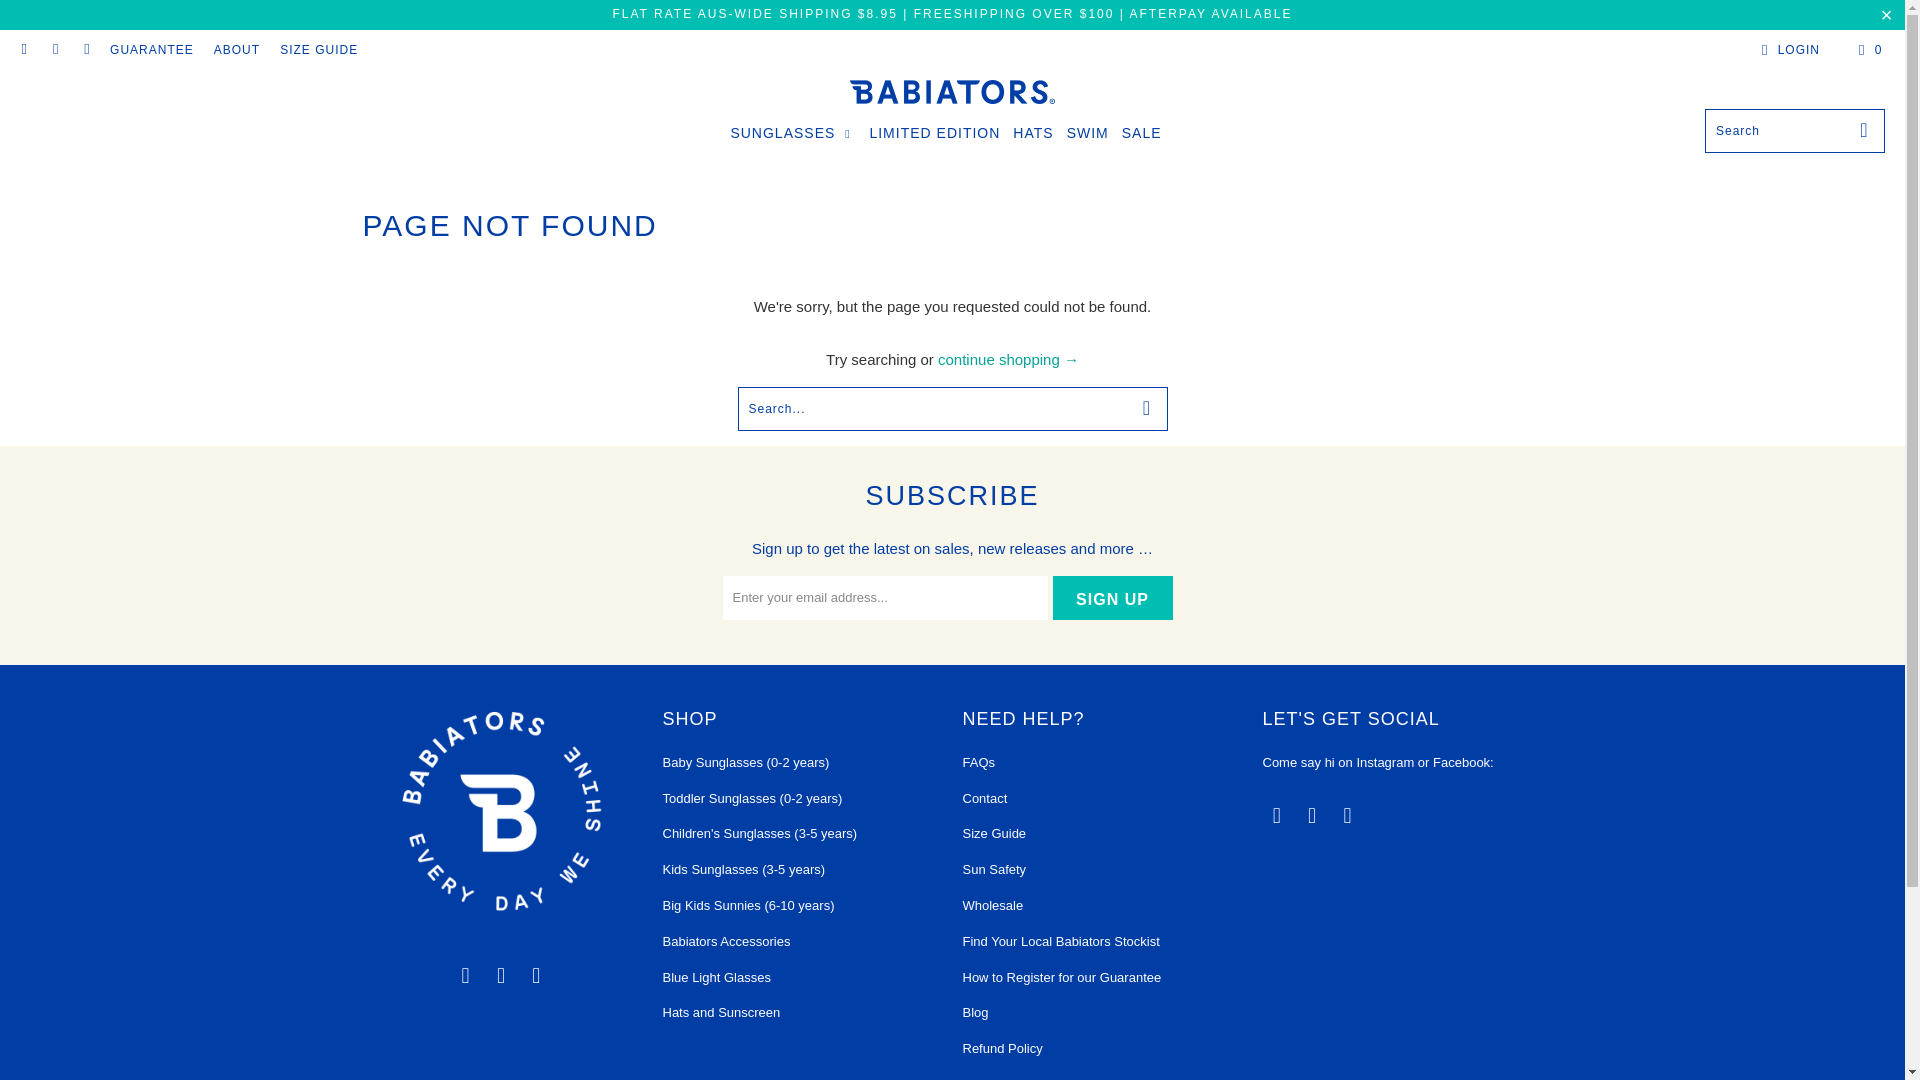 Image resolution: width=1920 pixels, height=1080 pixels. Describe the element at coordinates (236, 49) in the screenshot. I see `ABOUT` at that location.